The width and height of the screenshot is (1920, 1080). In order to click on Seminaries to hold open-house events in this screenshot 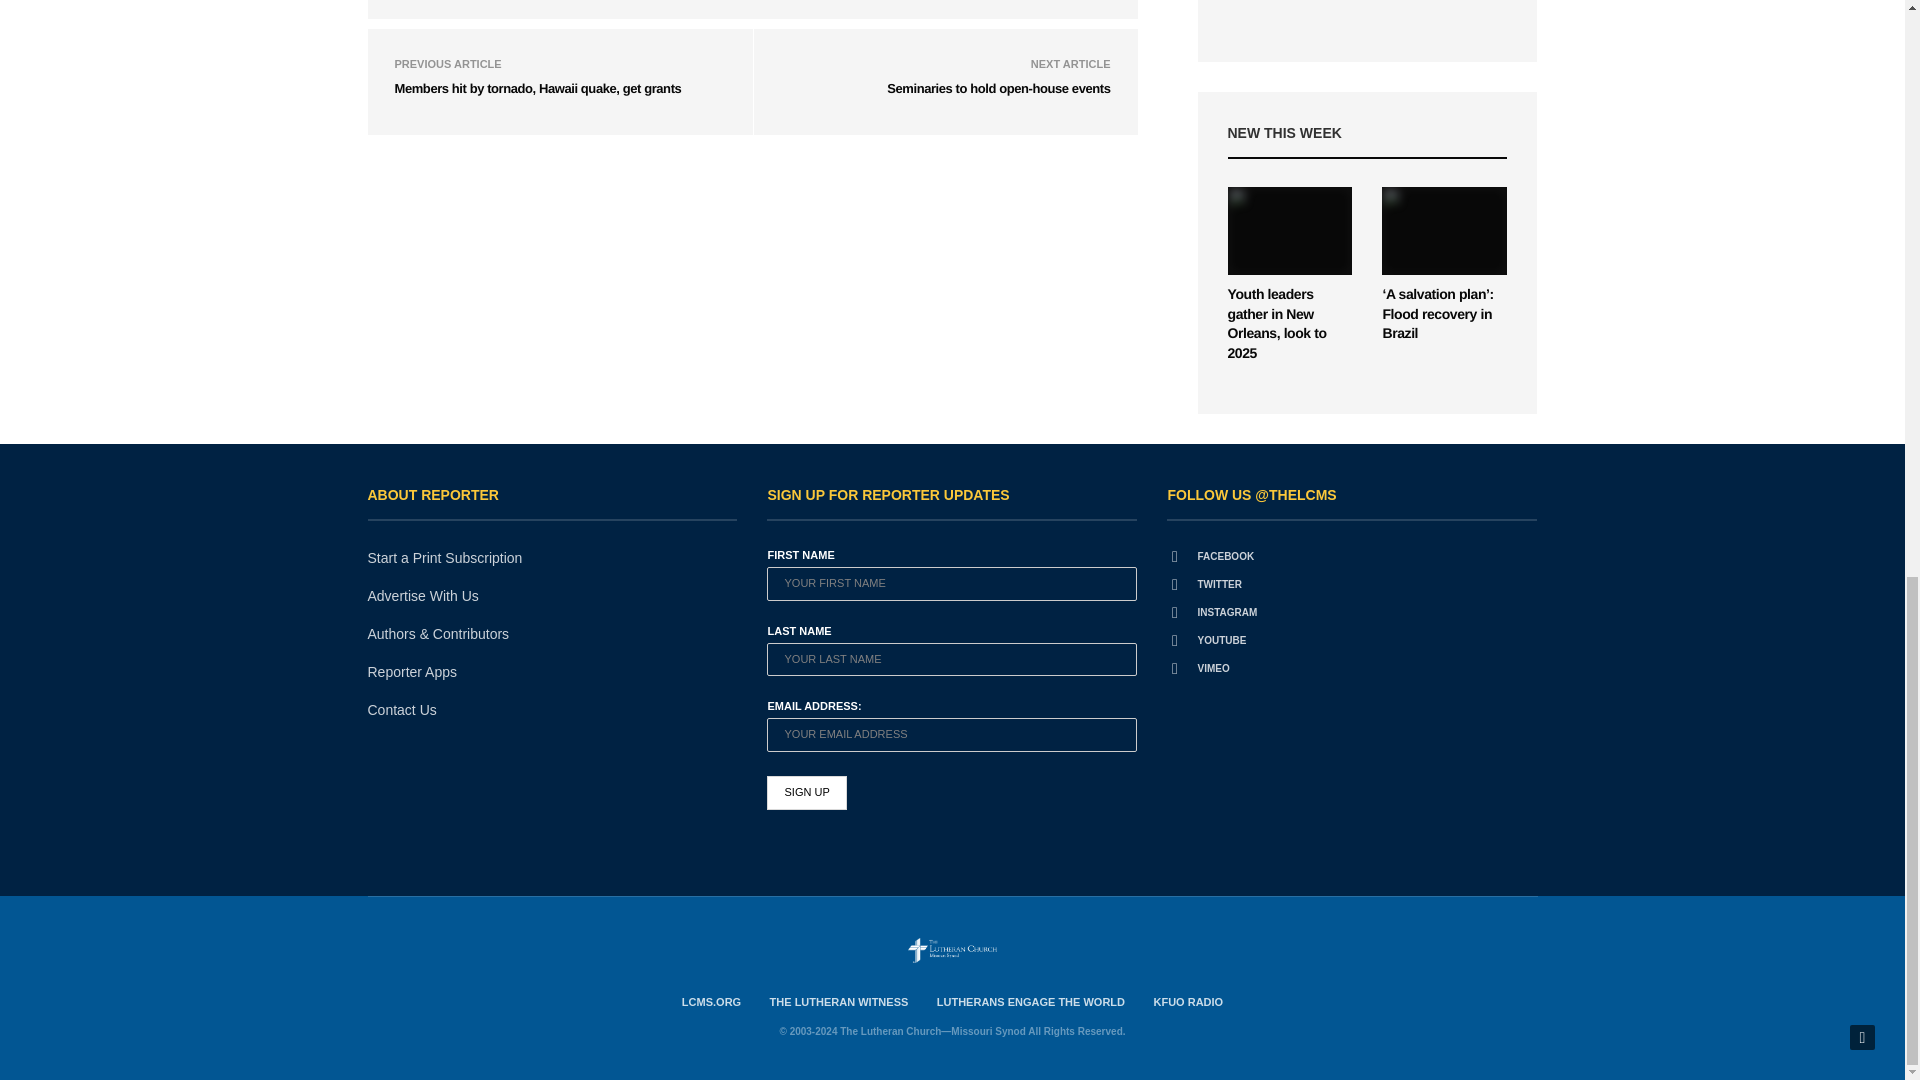, I will do `click(998, 87)`.